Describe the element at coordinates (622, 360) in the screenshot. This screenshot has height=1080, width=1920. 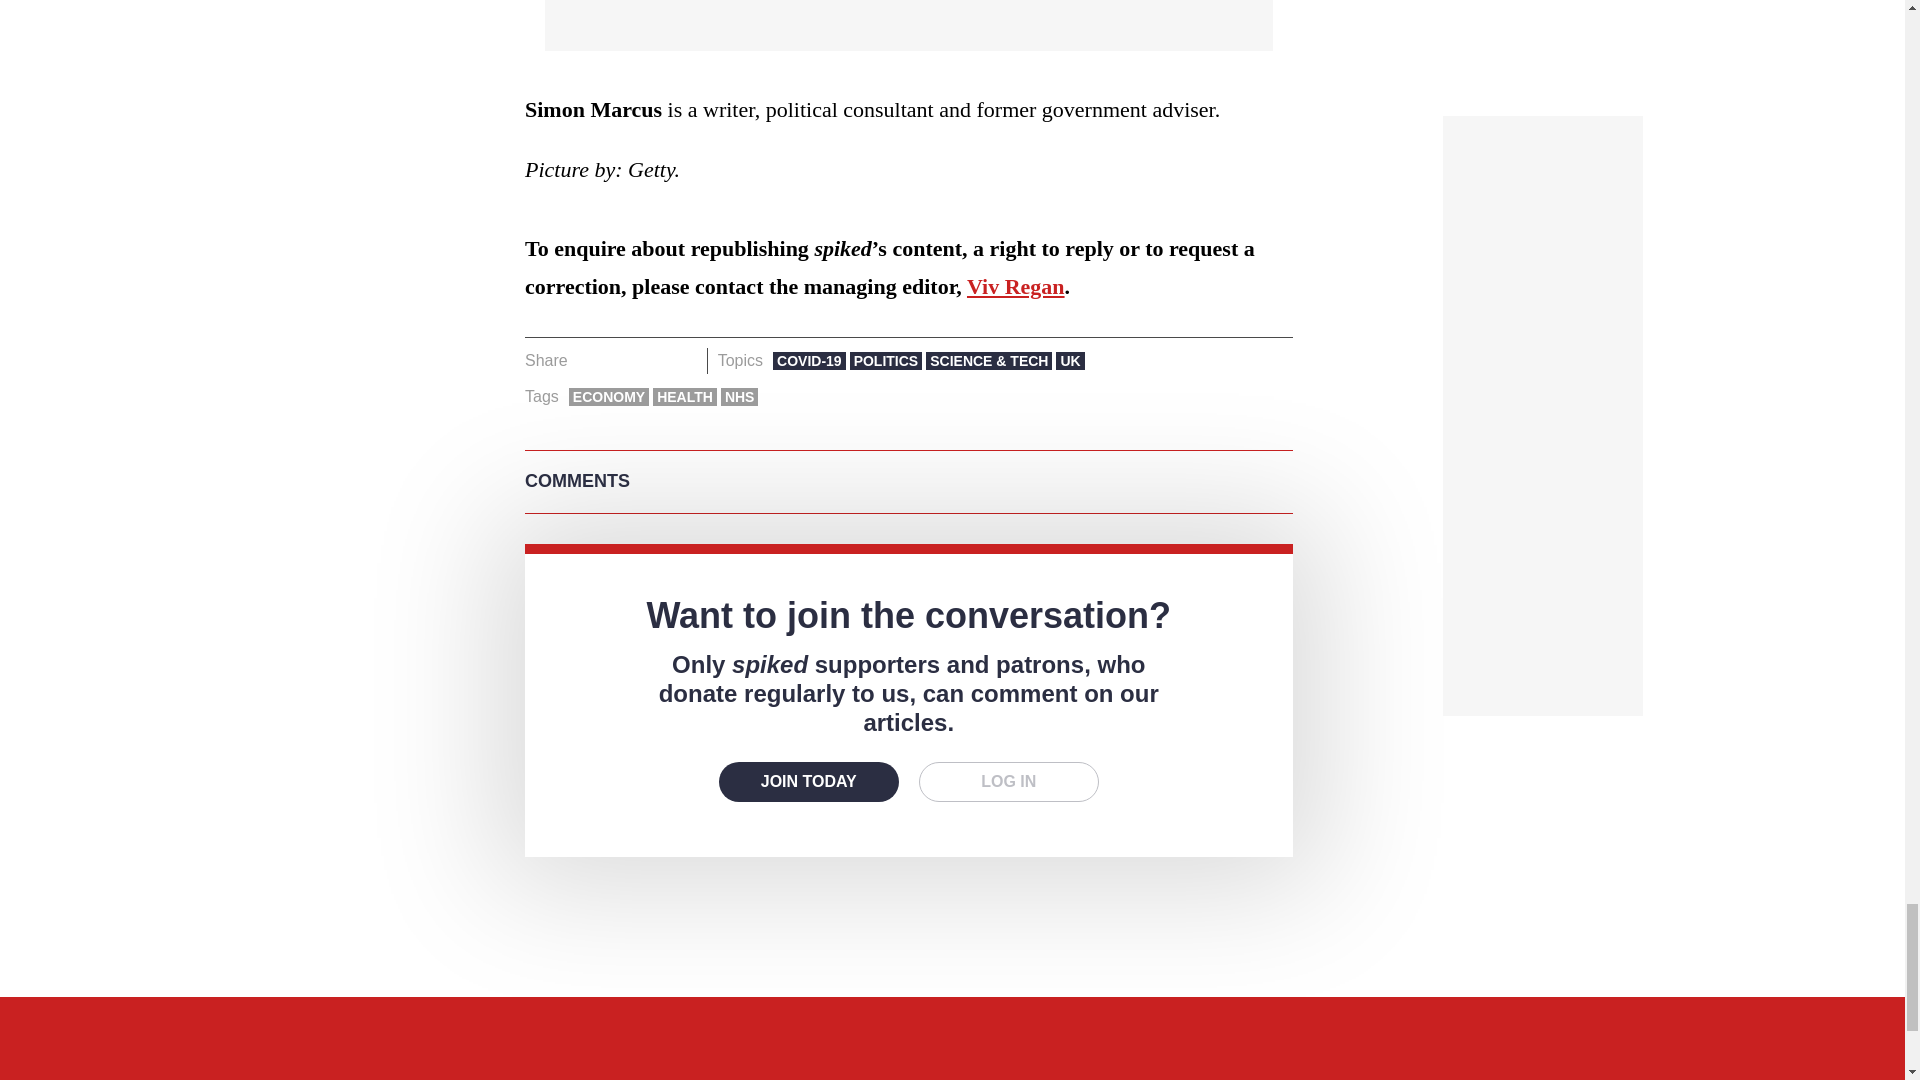
I see `Share on Twitter` at that location.